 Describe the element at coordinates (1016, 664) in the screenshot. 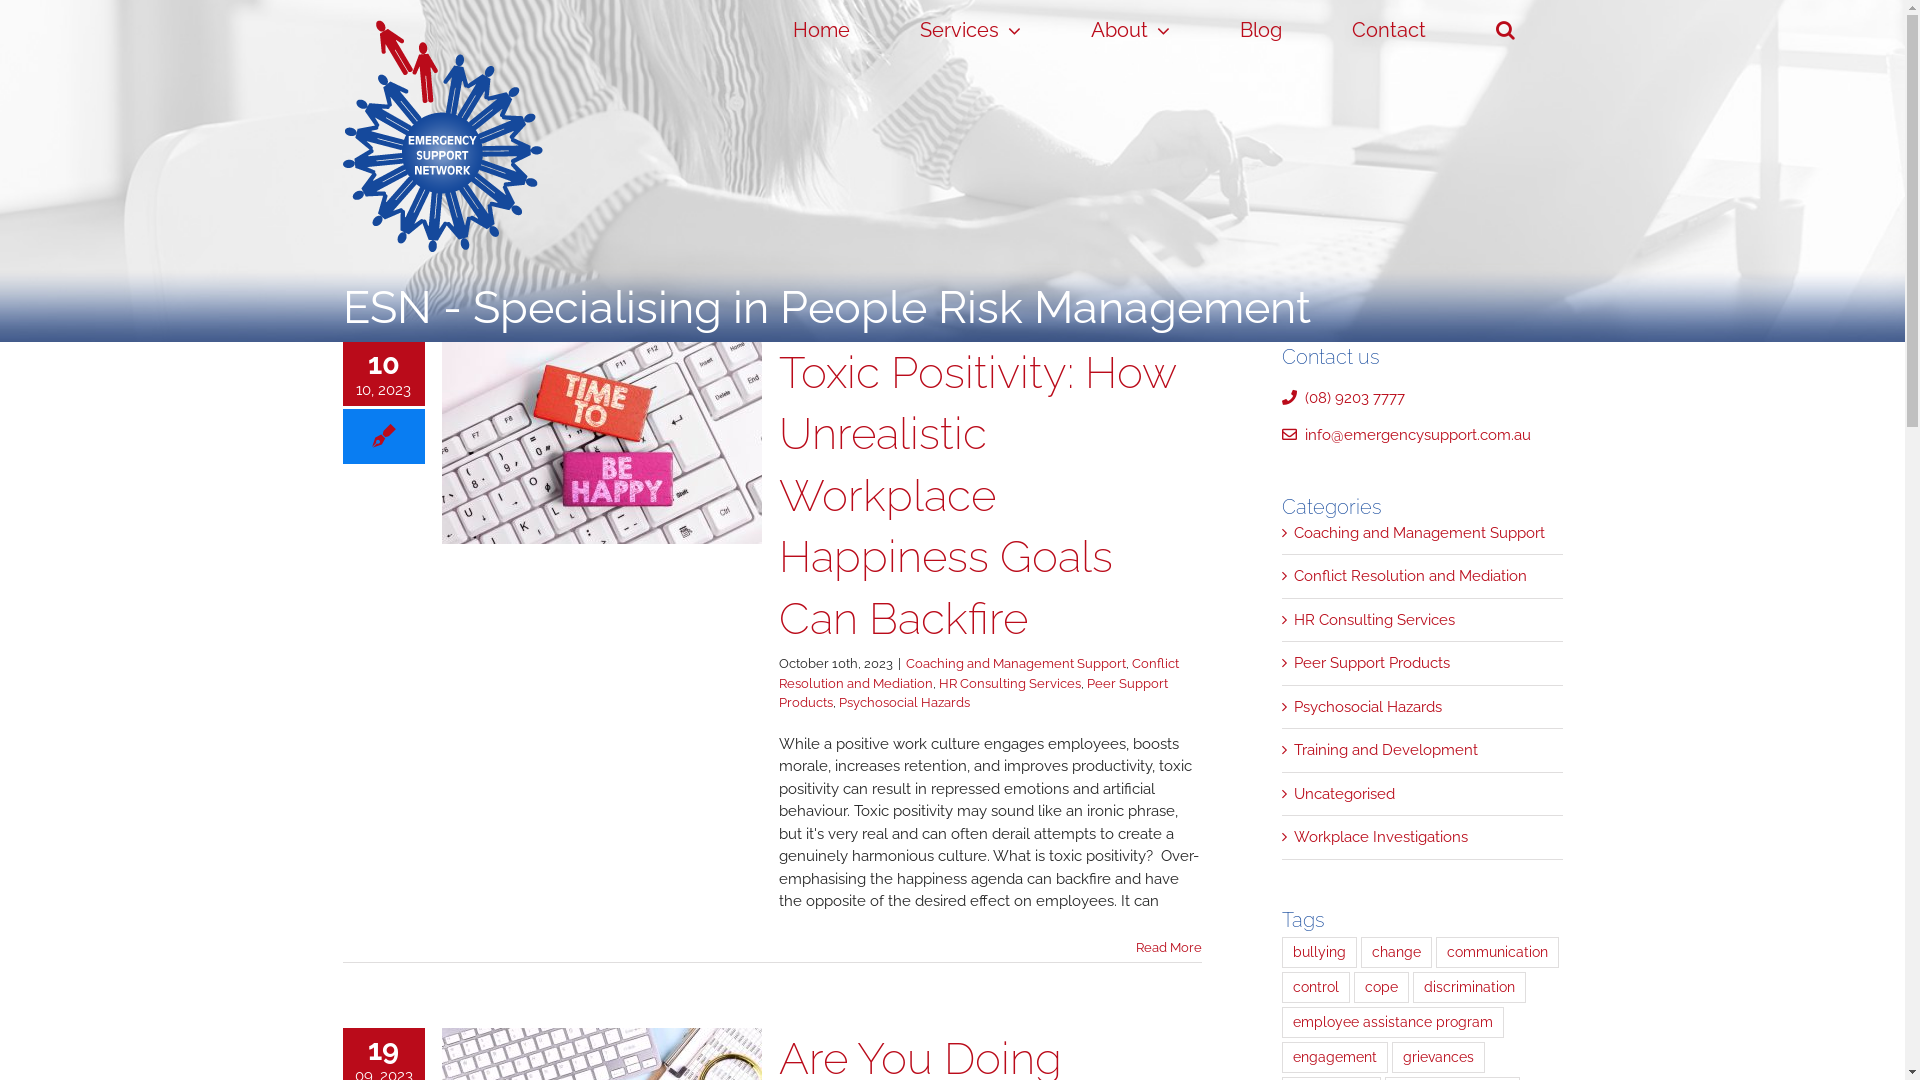

I see `Coaching and Management Support` at that location.